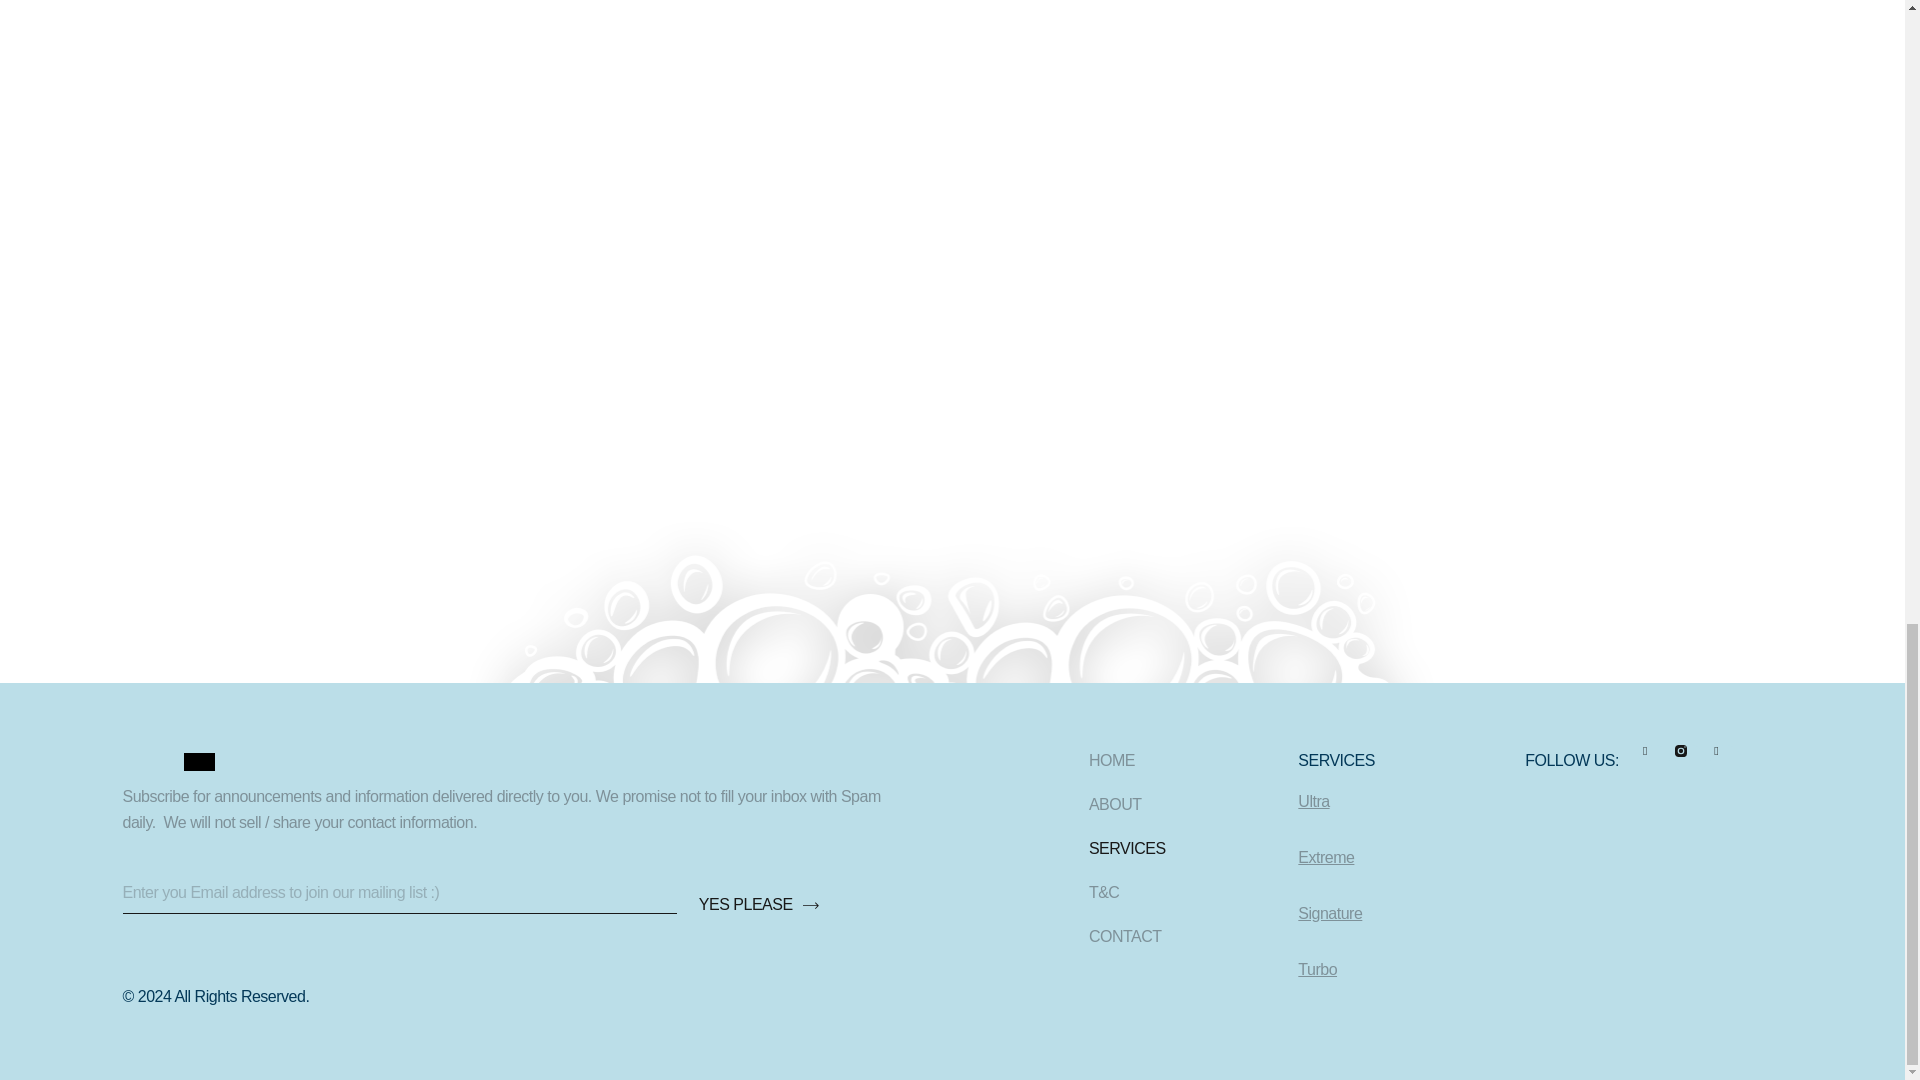  What do you see at coordinates (1126, 936) in the screenshot?
I see `CONTACT` at bounding box center [1126, 936].